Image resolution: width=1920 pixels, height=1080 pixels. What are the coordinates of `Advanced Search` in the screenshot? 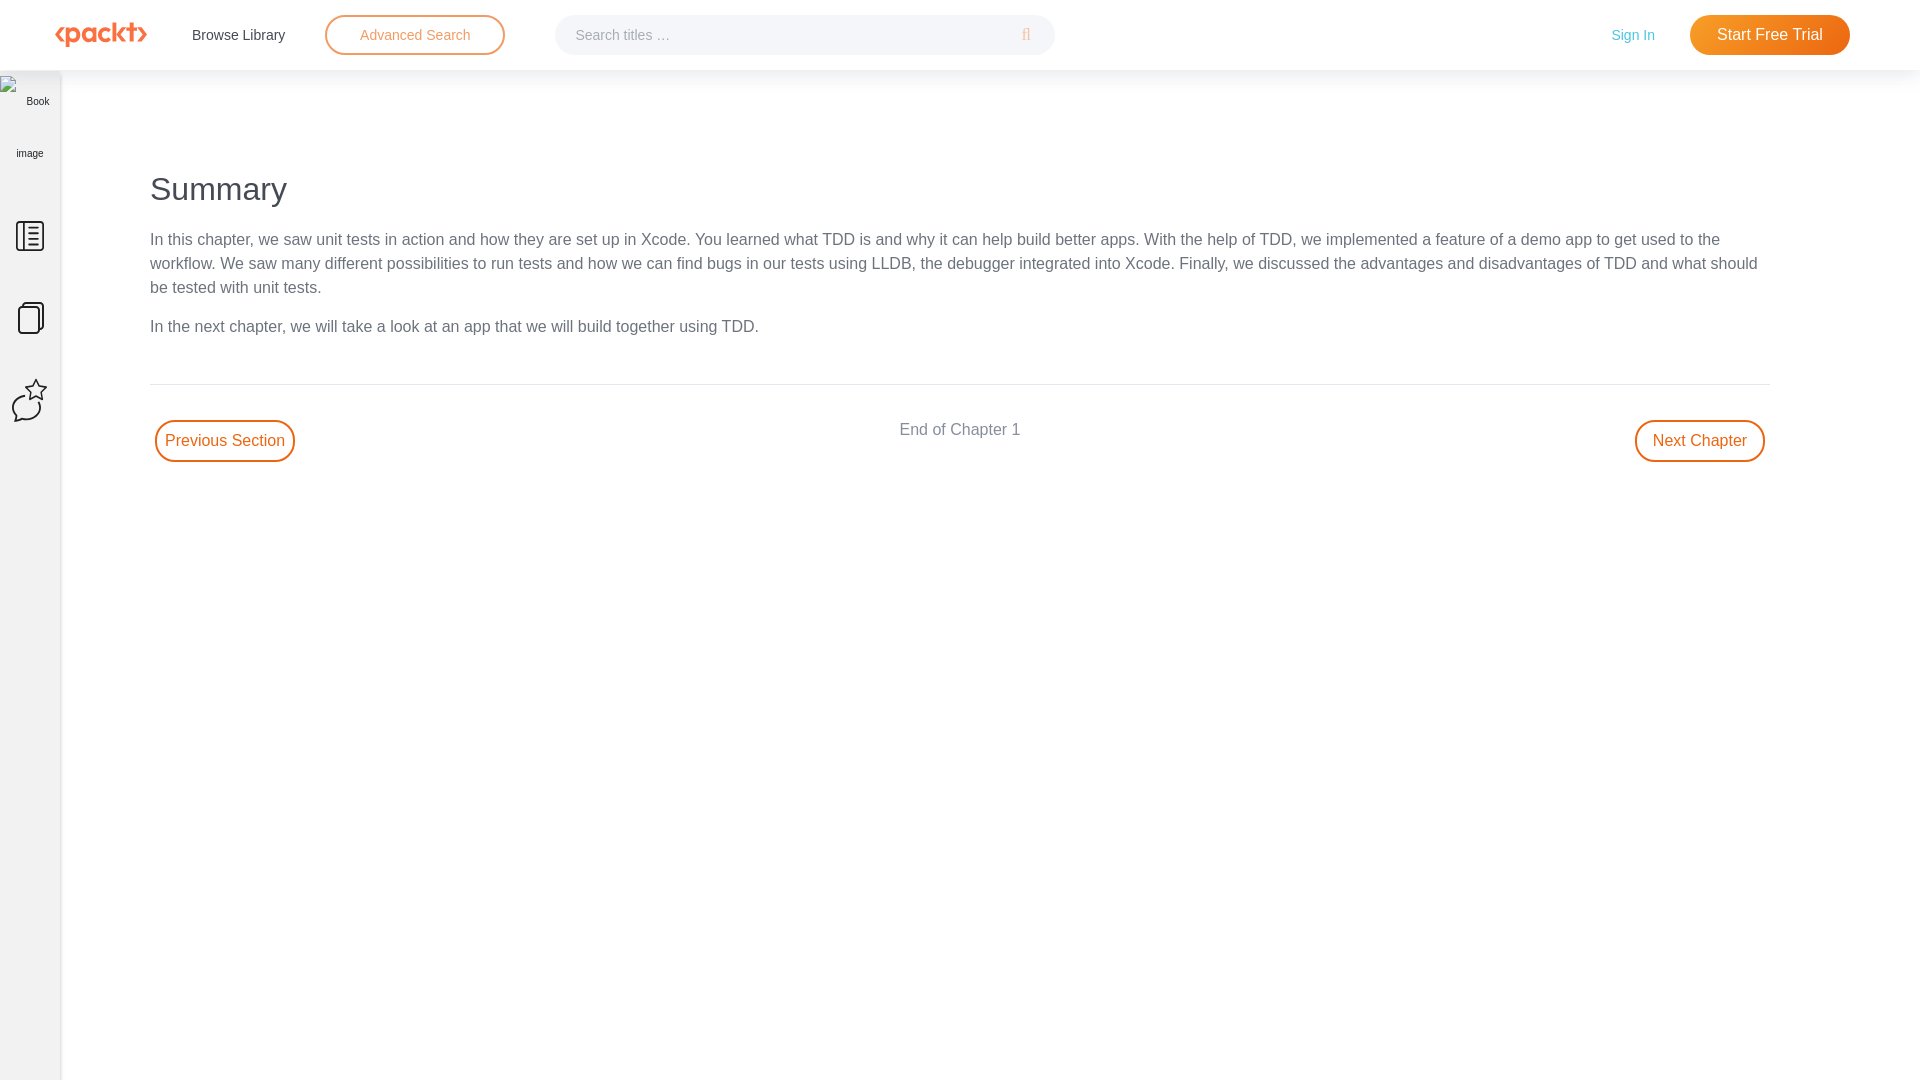 It's located at (415, 34).